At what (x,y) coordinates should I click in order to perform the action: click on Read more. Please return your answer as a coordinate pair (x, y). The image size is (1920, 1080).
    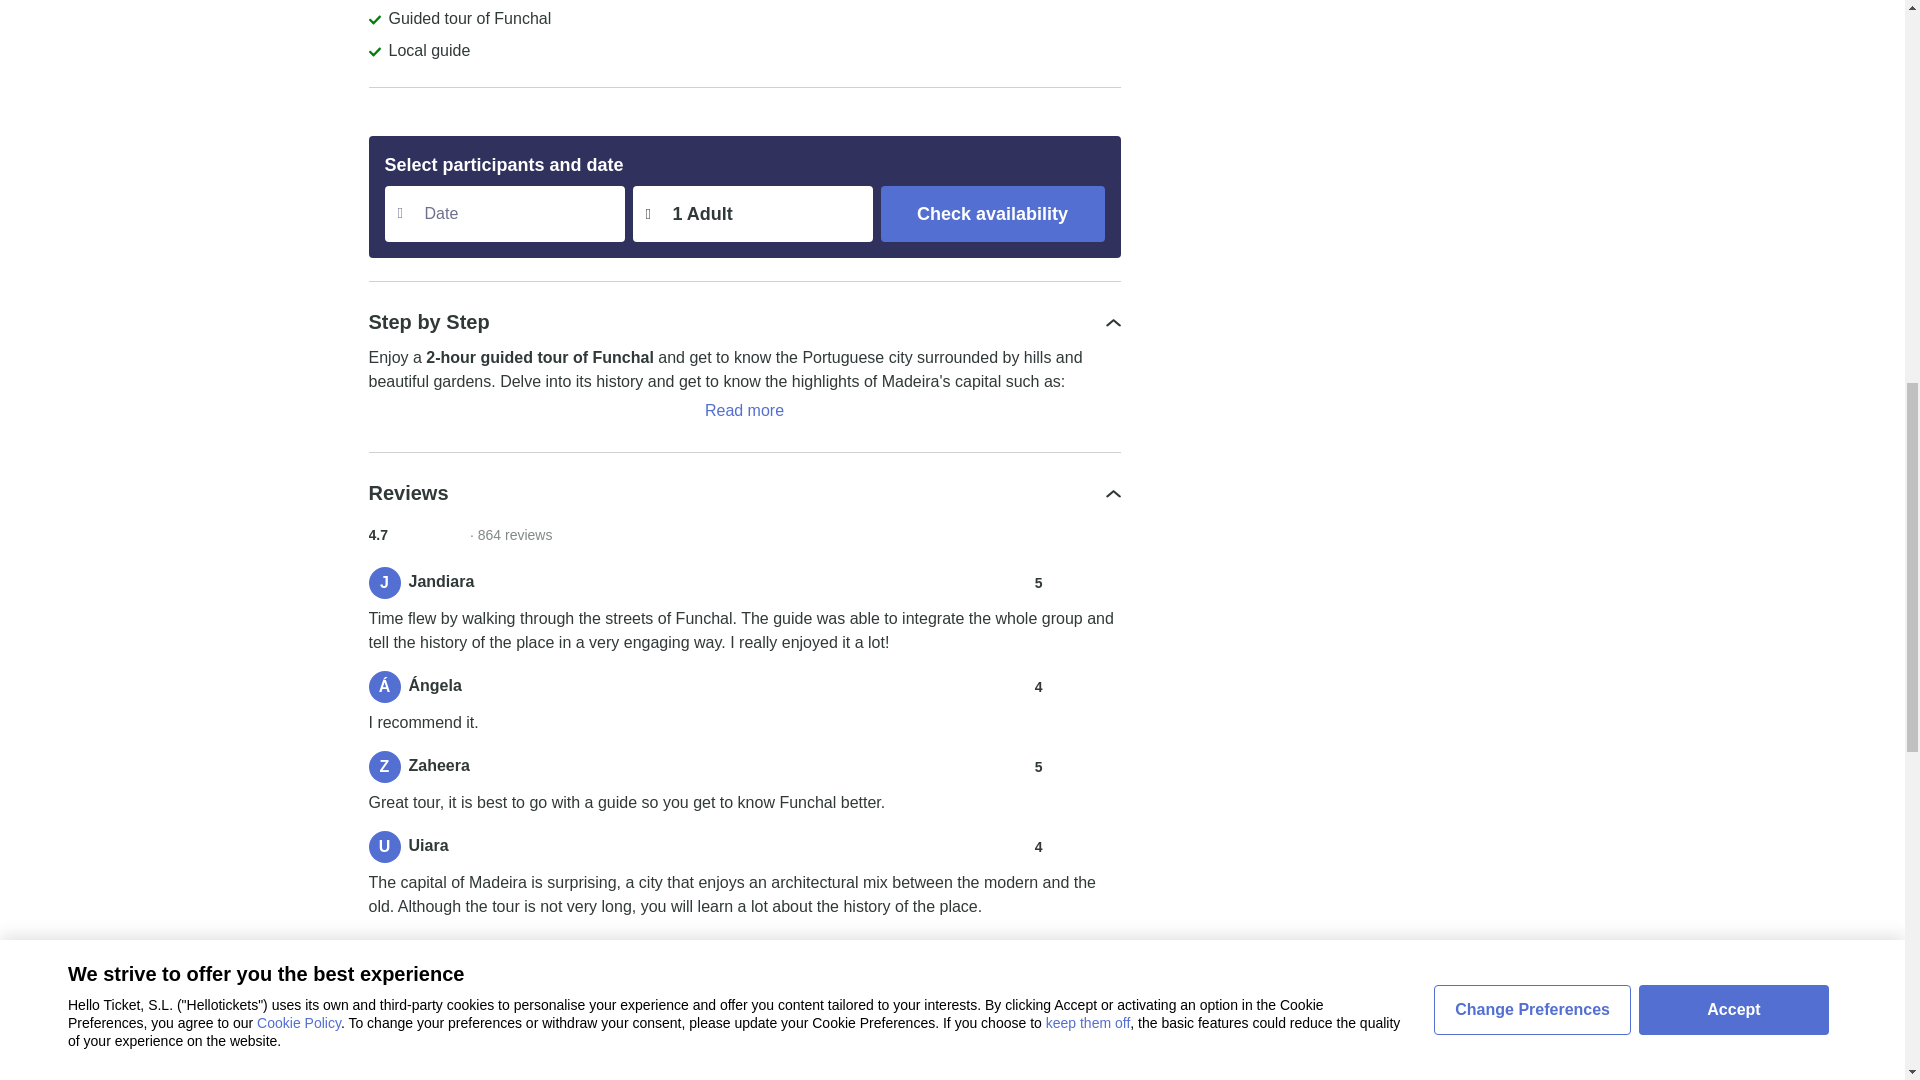
    Looking at the image, I should click on (744, 410).